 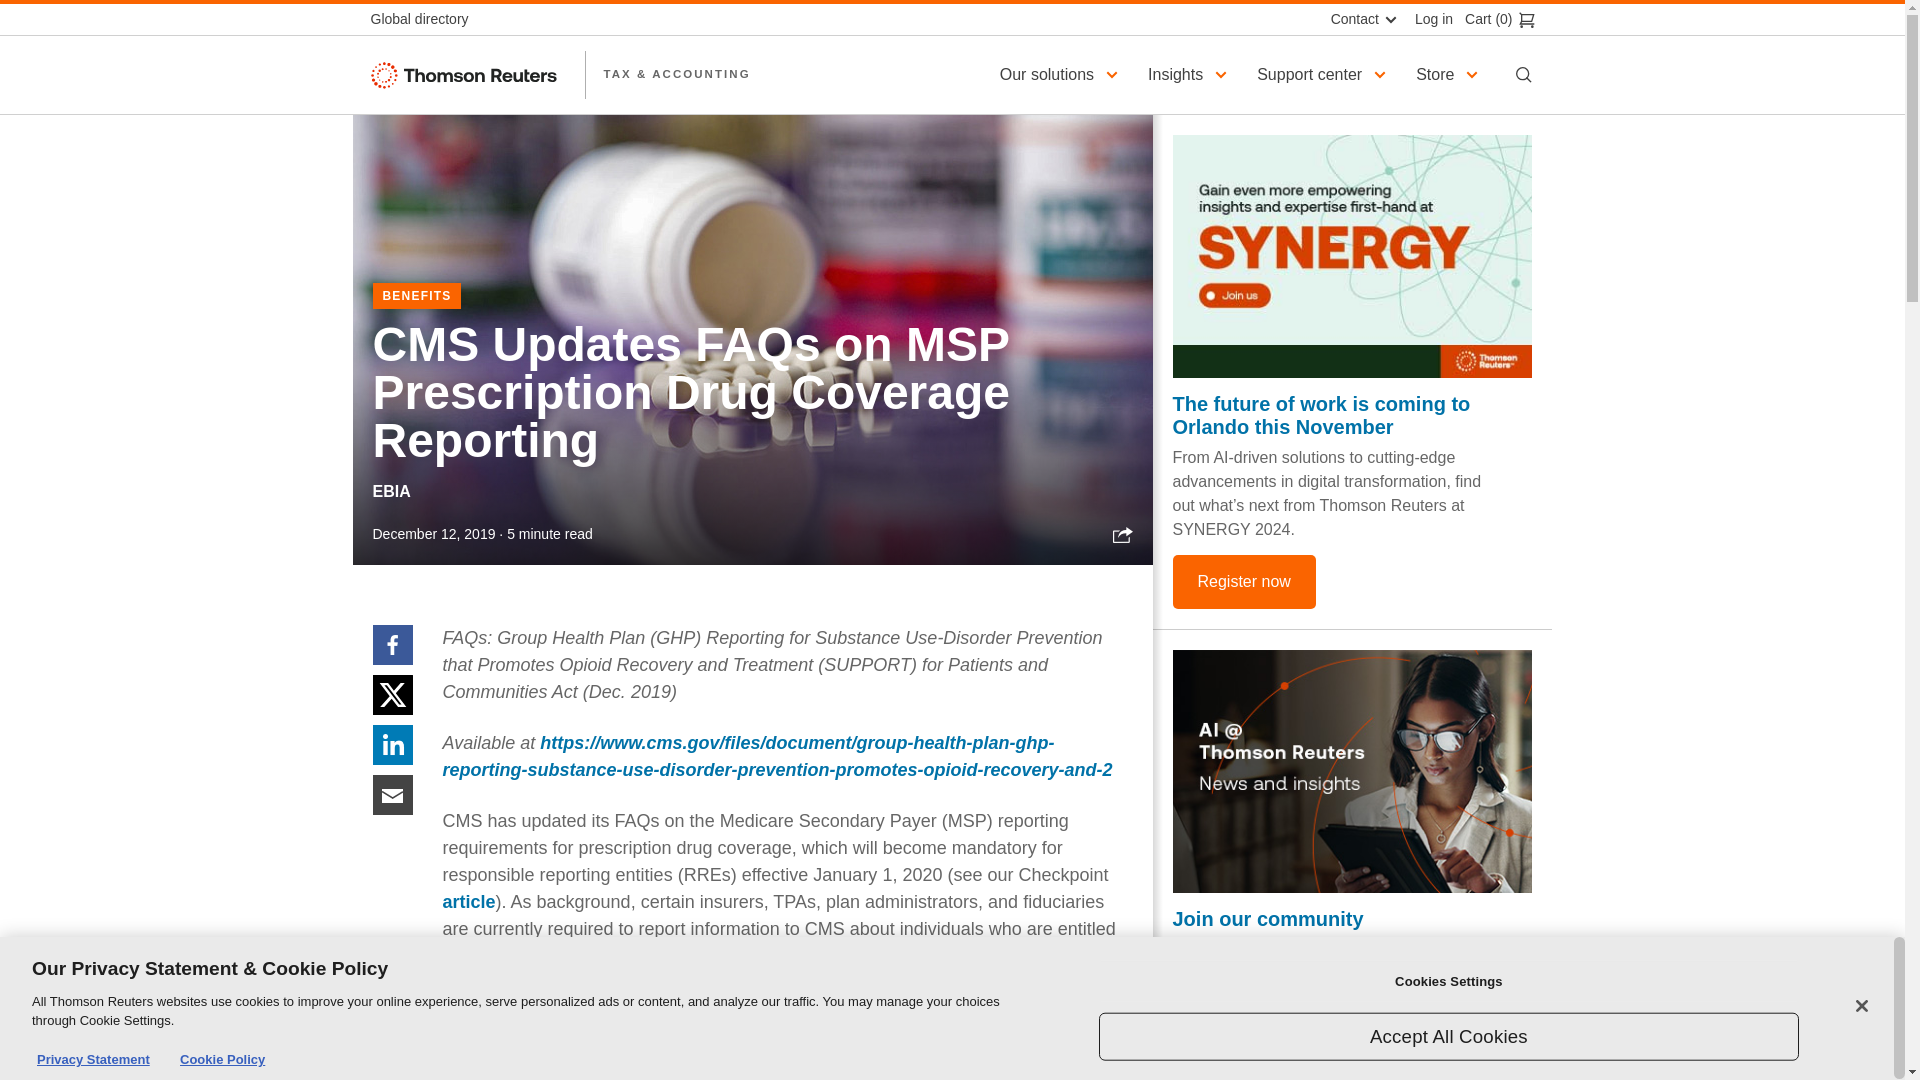 I want to click on Our solutions, so click(x=1062, y=74).